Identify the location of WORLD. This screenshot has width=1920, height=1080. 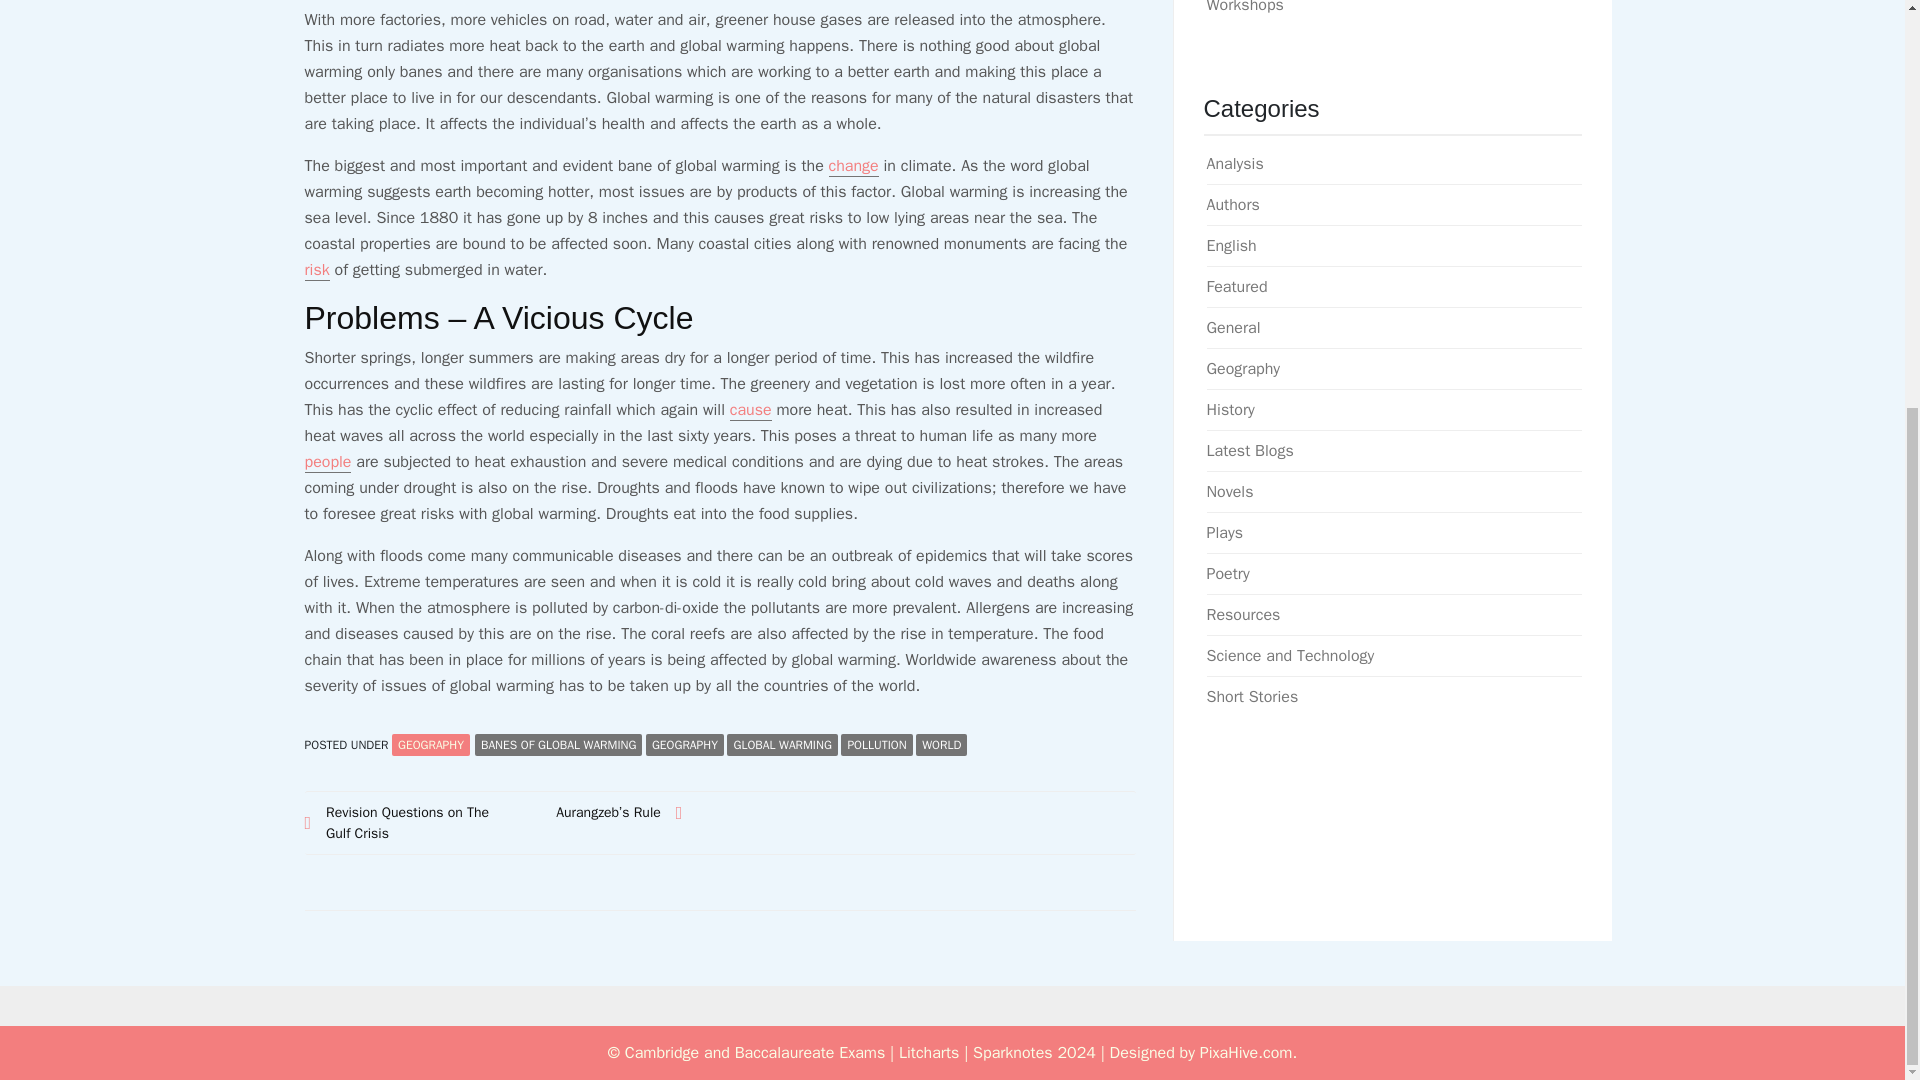
(941, 745).